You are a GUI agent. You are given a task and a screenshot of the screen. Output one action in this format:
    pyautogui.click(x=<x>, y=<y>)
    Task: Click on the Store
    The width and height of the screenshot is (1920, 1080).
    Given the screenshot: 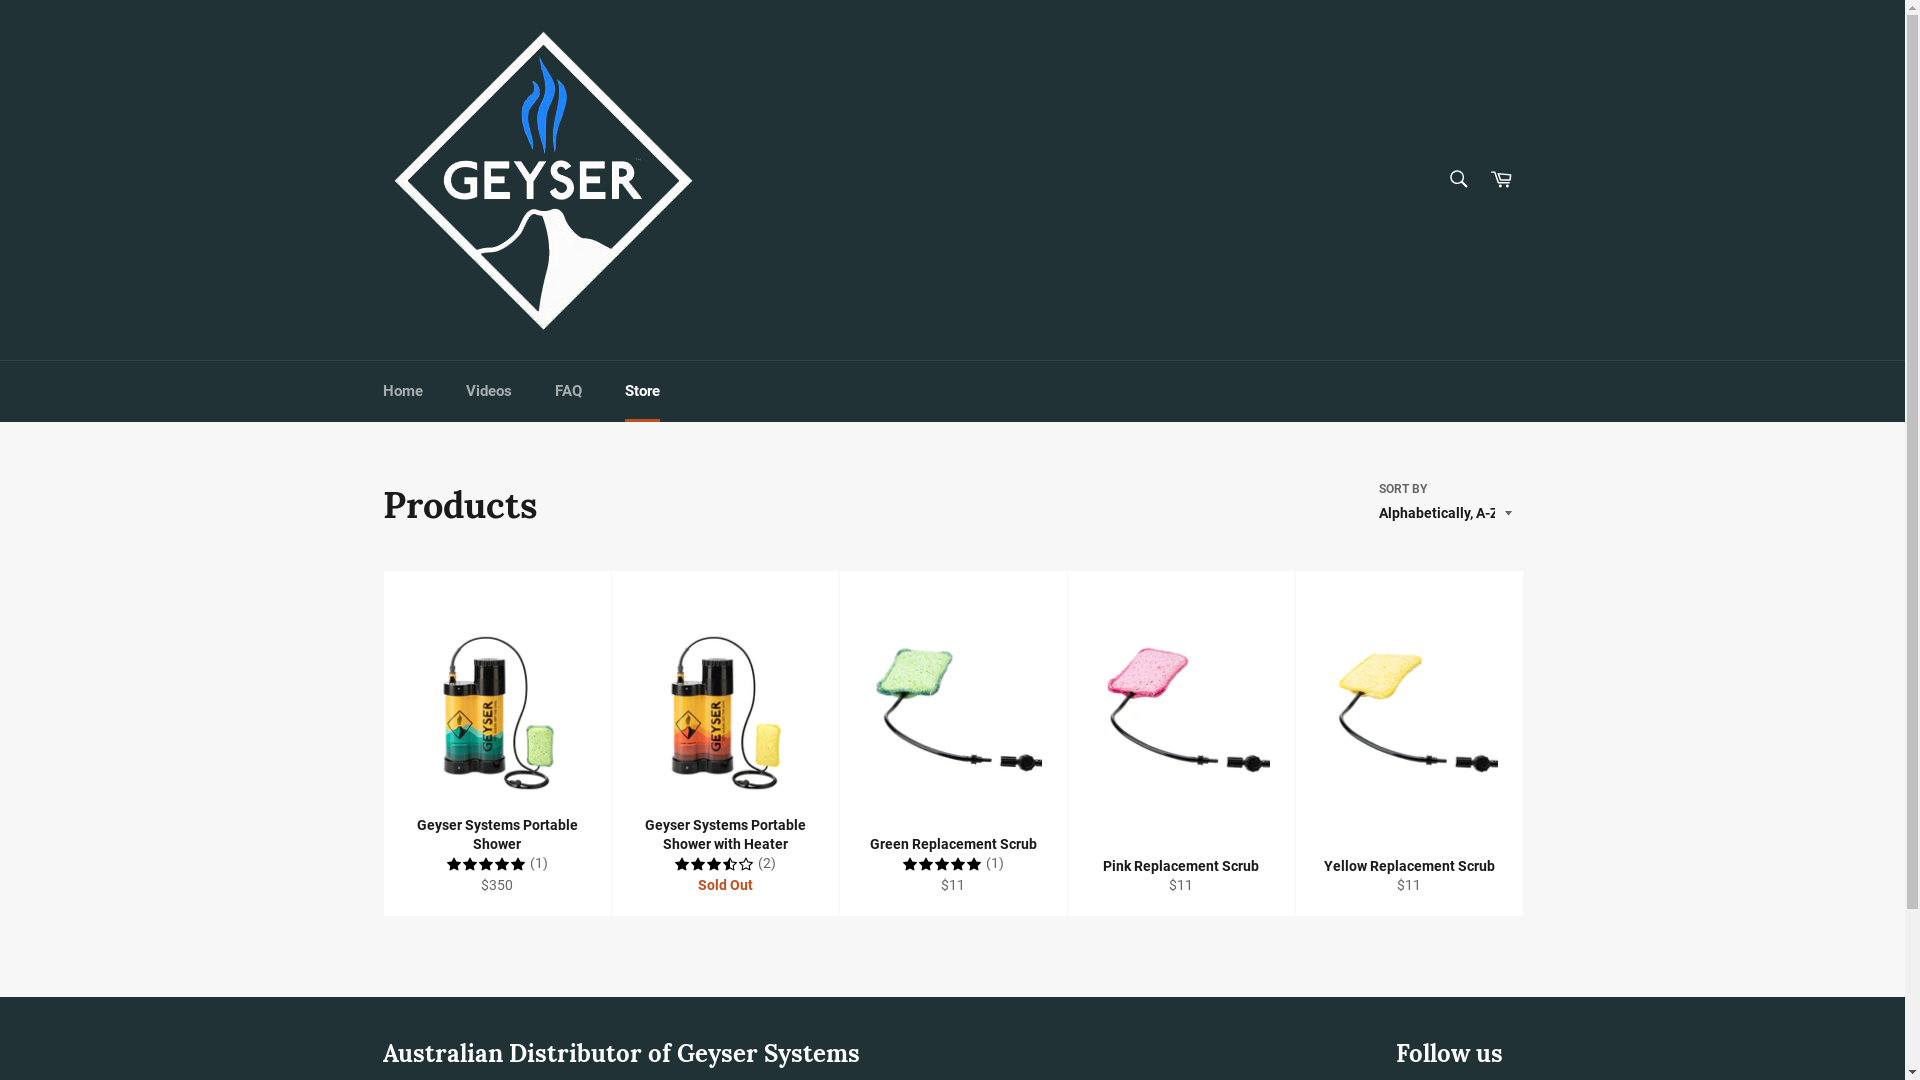 What is the action you would take?
    pyautogui.click(x=642, y=392)
    